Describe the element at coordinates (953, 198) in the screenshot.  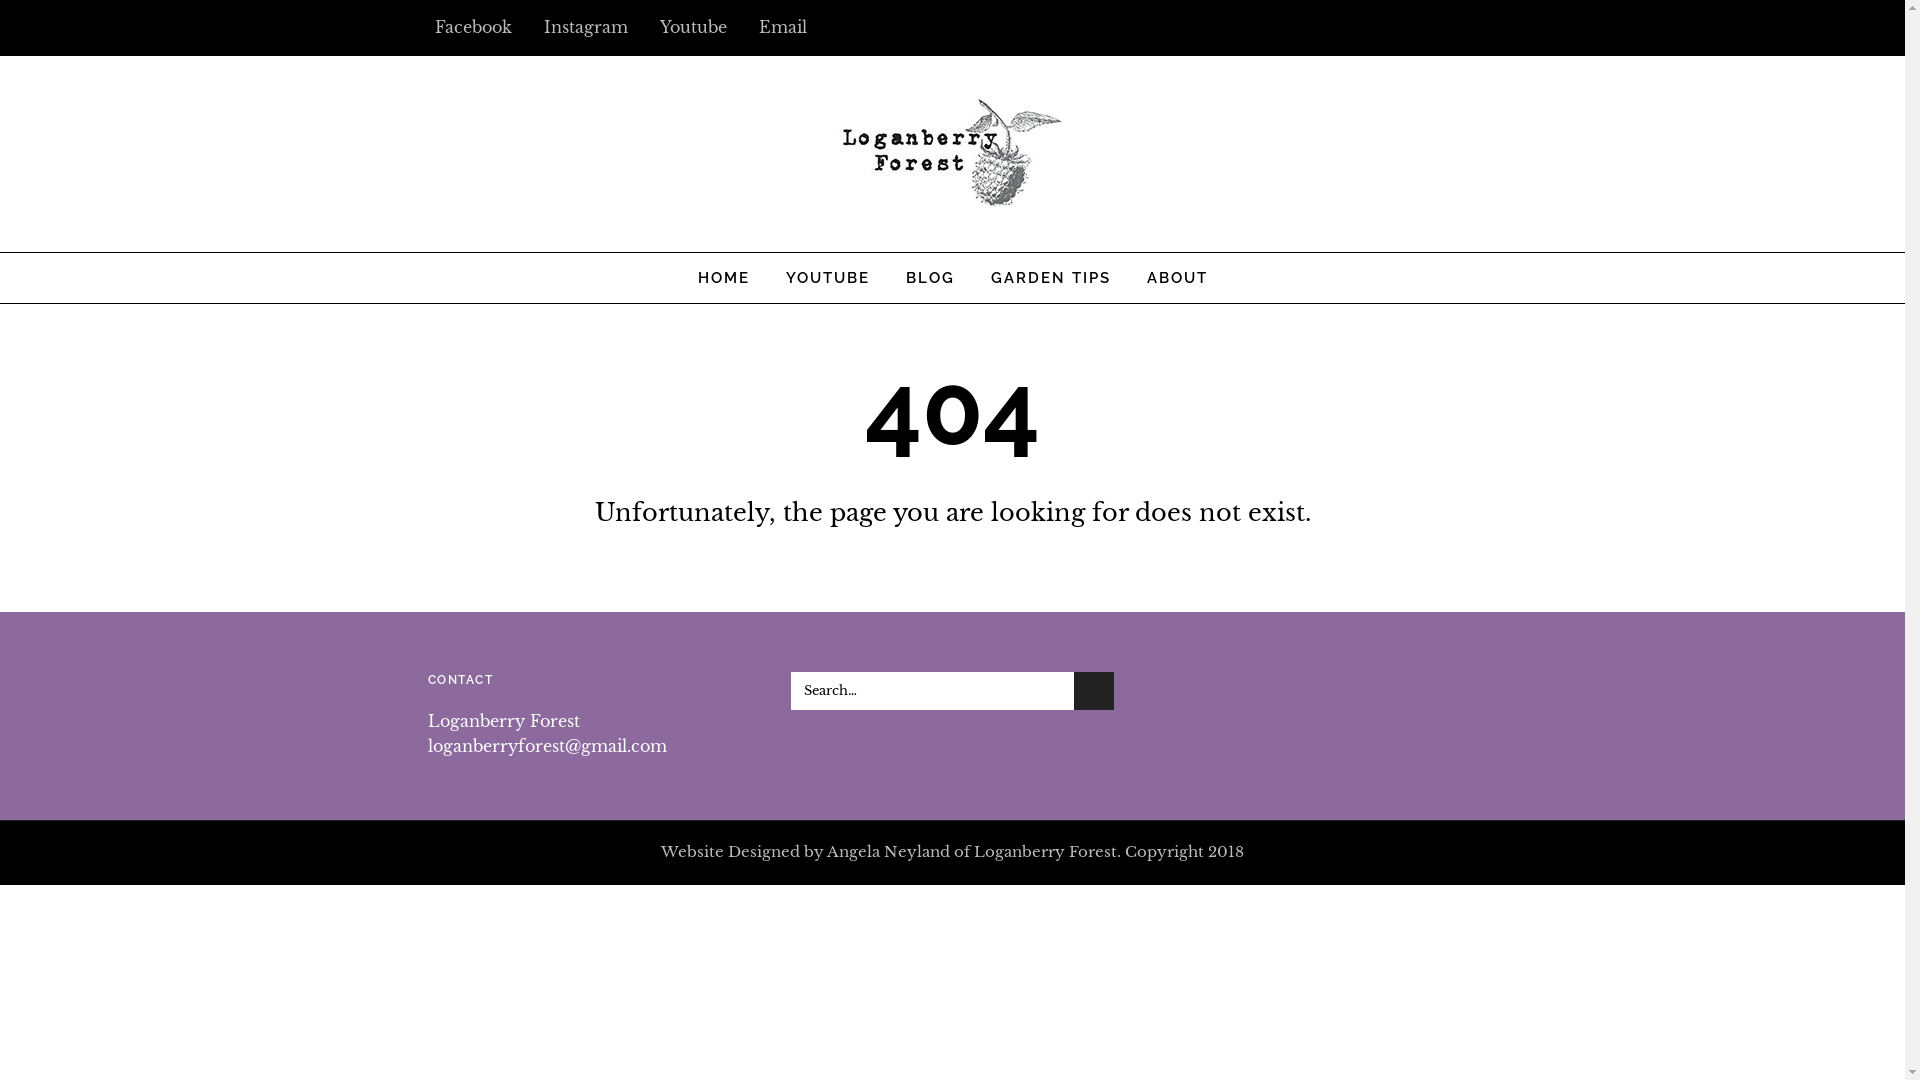
I see `Loganberry Forest - Permaculture Homestead` at that location.